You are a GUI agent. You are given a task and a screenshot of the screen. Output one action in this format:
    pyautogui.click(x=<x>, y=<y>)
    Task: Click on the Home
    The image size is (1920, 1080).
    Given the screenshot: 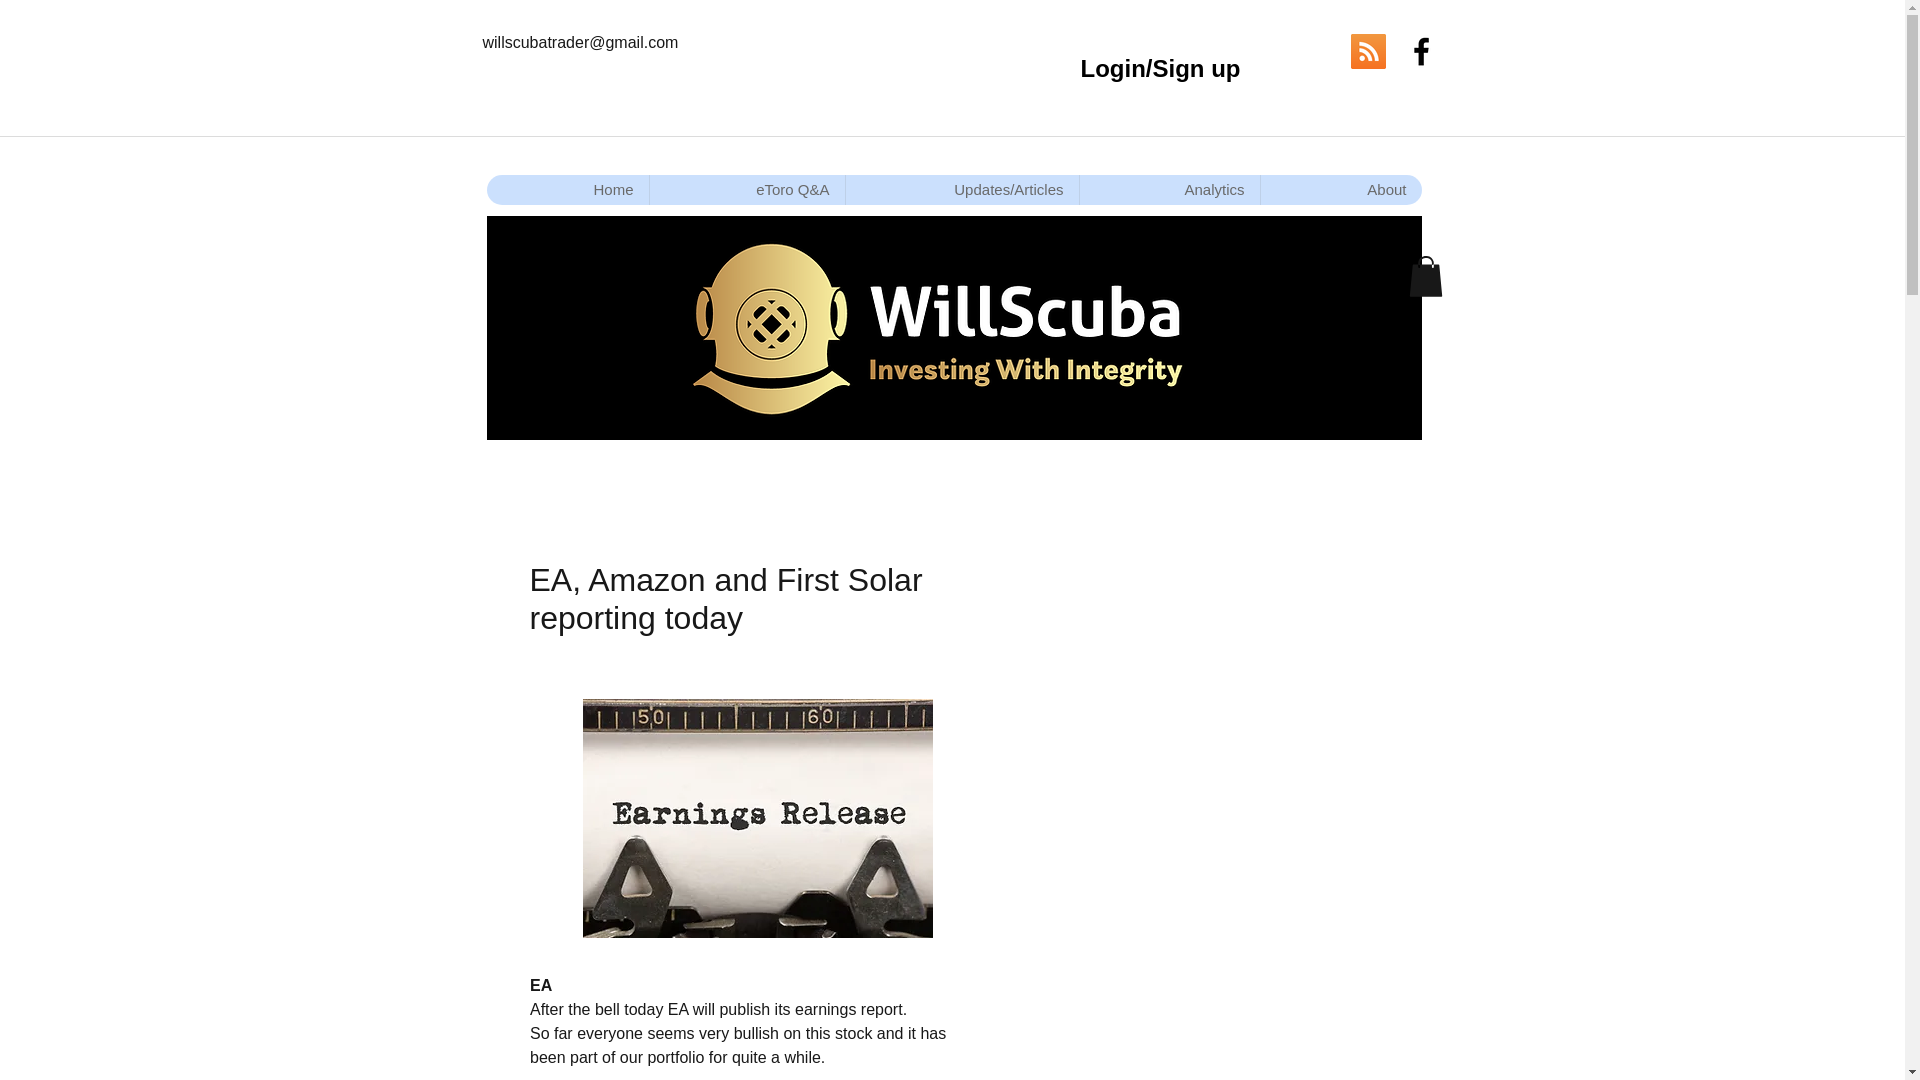 What is the action you would take?
    pyautogui.click(x=566, y=190)
    